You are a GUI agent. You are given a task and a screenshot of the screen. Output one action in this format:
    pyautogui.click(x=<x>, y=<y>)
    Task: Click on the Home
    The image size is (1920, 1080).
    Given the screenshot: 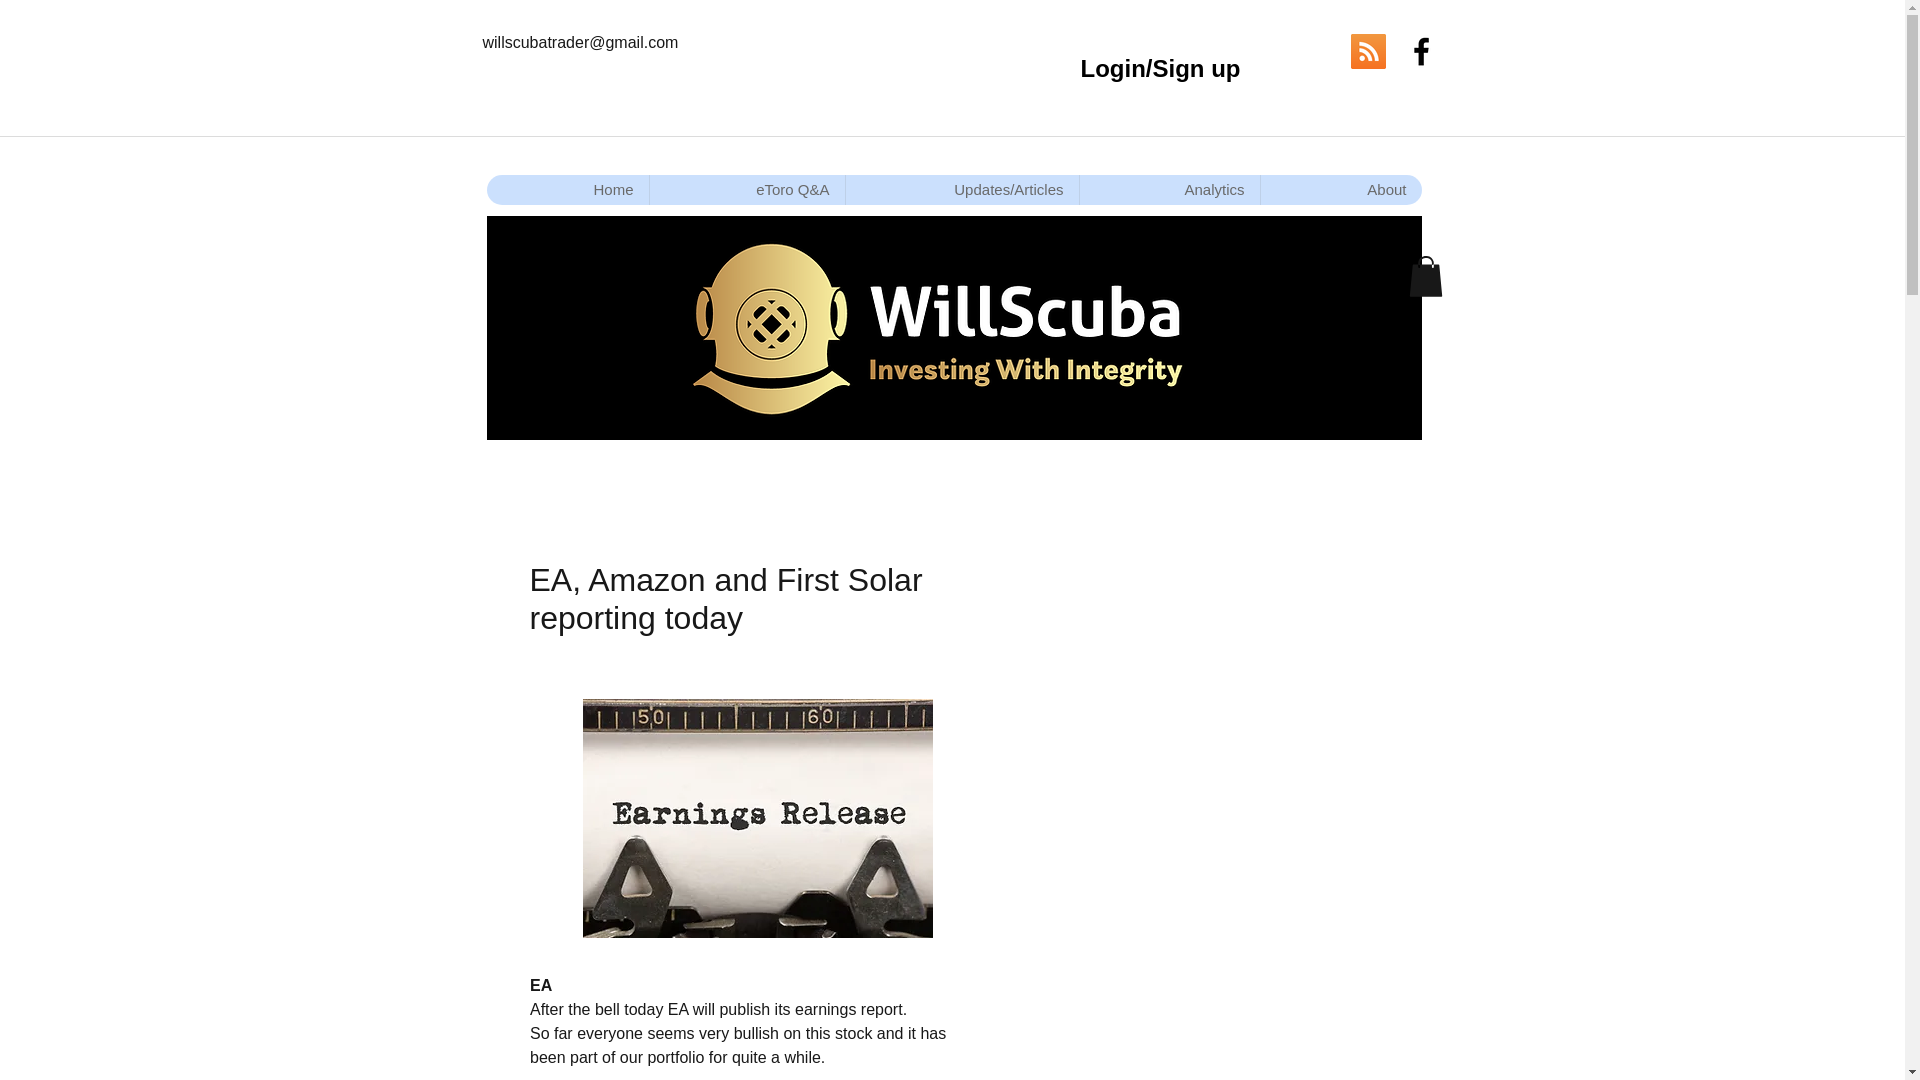 What is the action you would take?
    pyautogui.click(x=566, y=190)
    